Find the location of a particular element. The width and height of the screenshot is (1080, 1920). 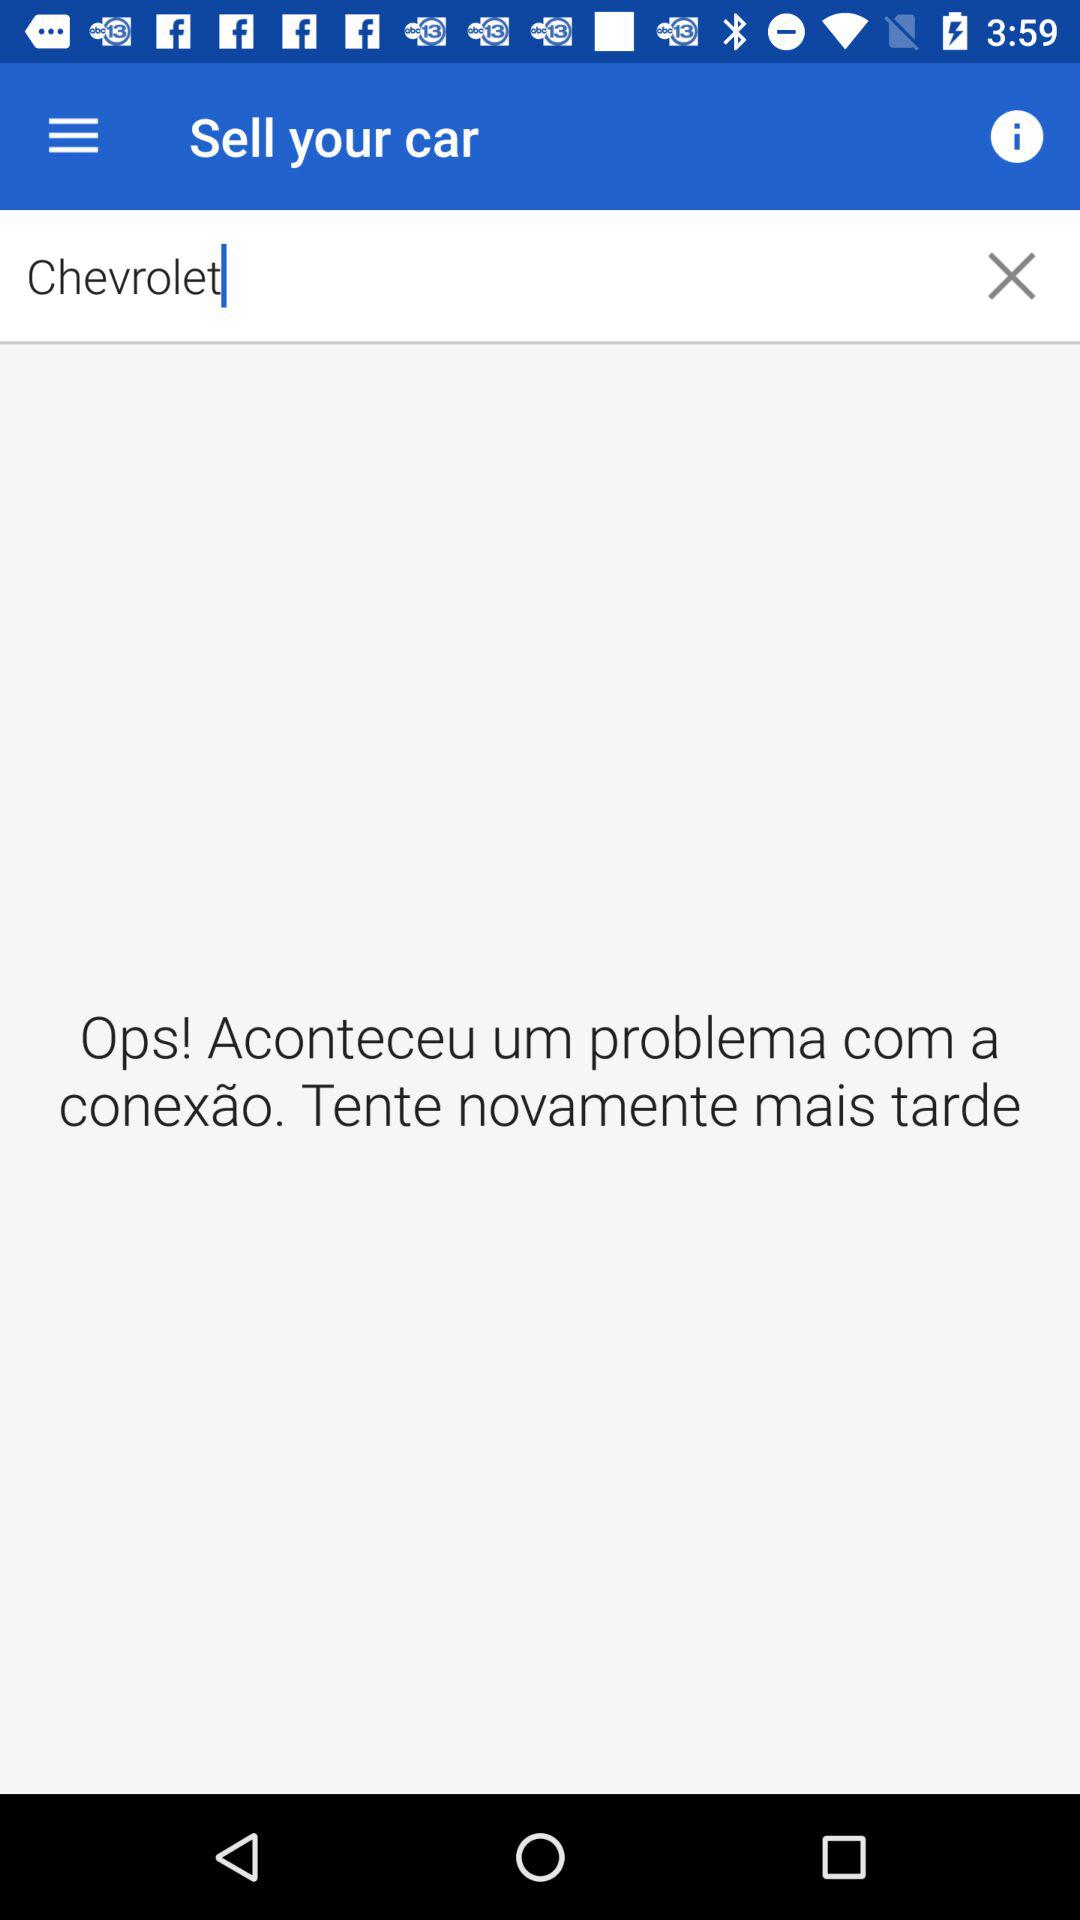

turn off the icon to the right of the chevrolet item is located at coordinates (1012, 276).